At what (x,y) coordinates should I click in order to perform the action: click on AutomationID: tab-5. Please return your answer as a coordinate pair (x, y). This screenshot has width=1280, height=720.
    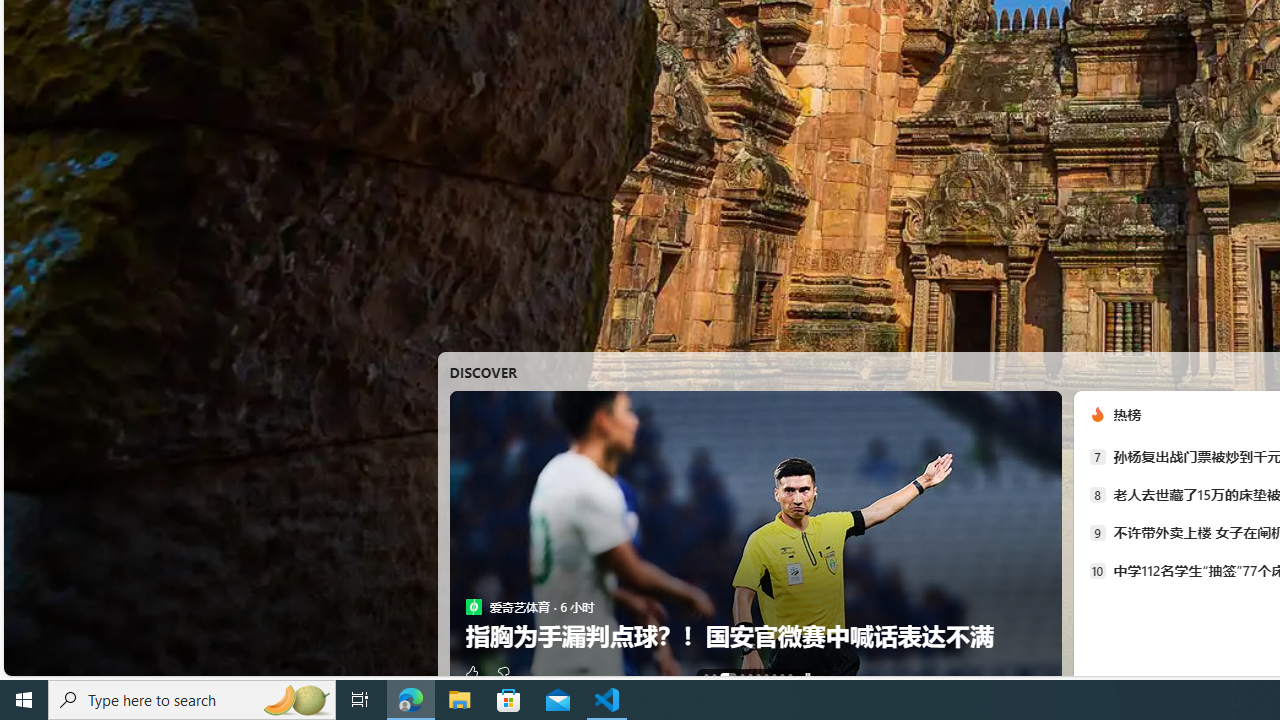
    Looking at the image, I should click on (757, 676).